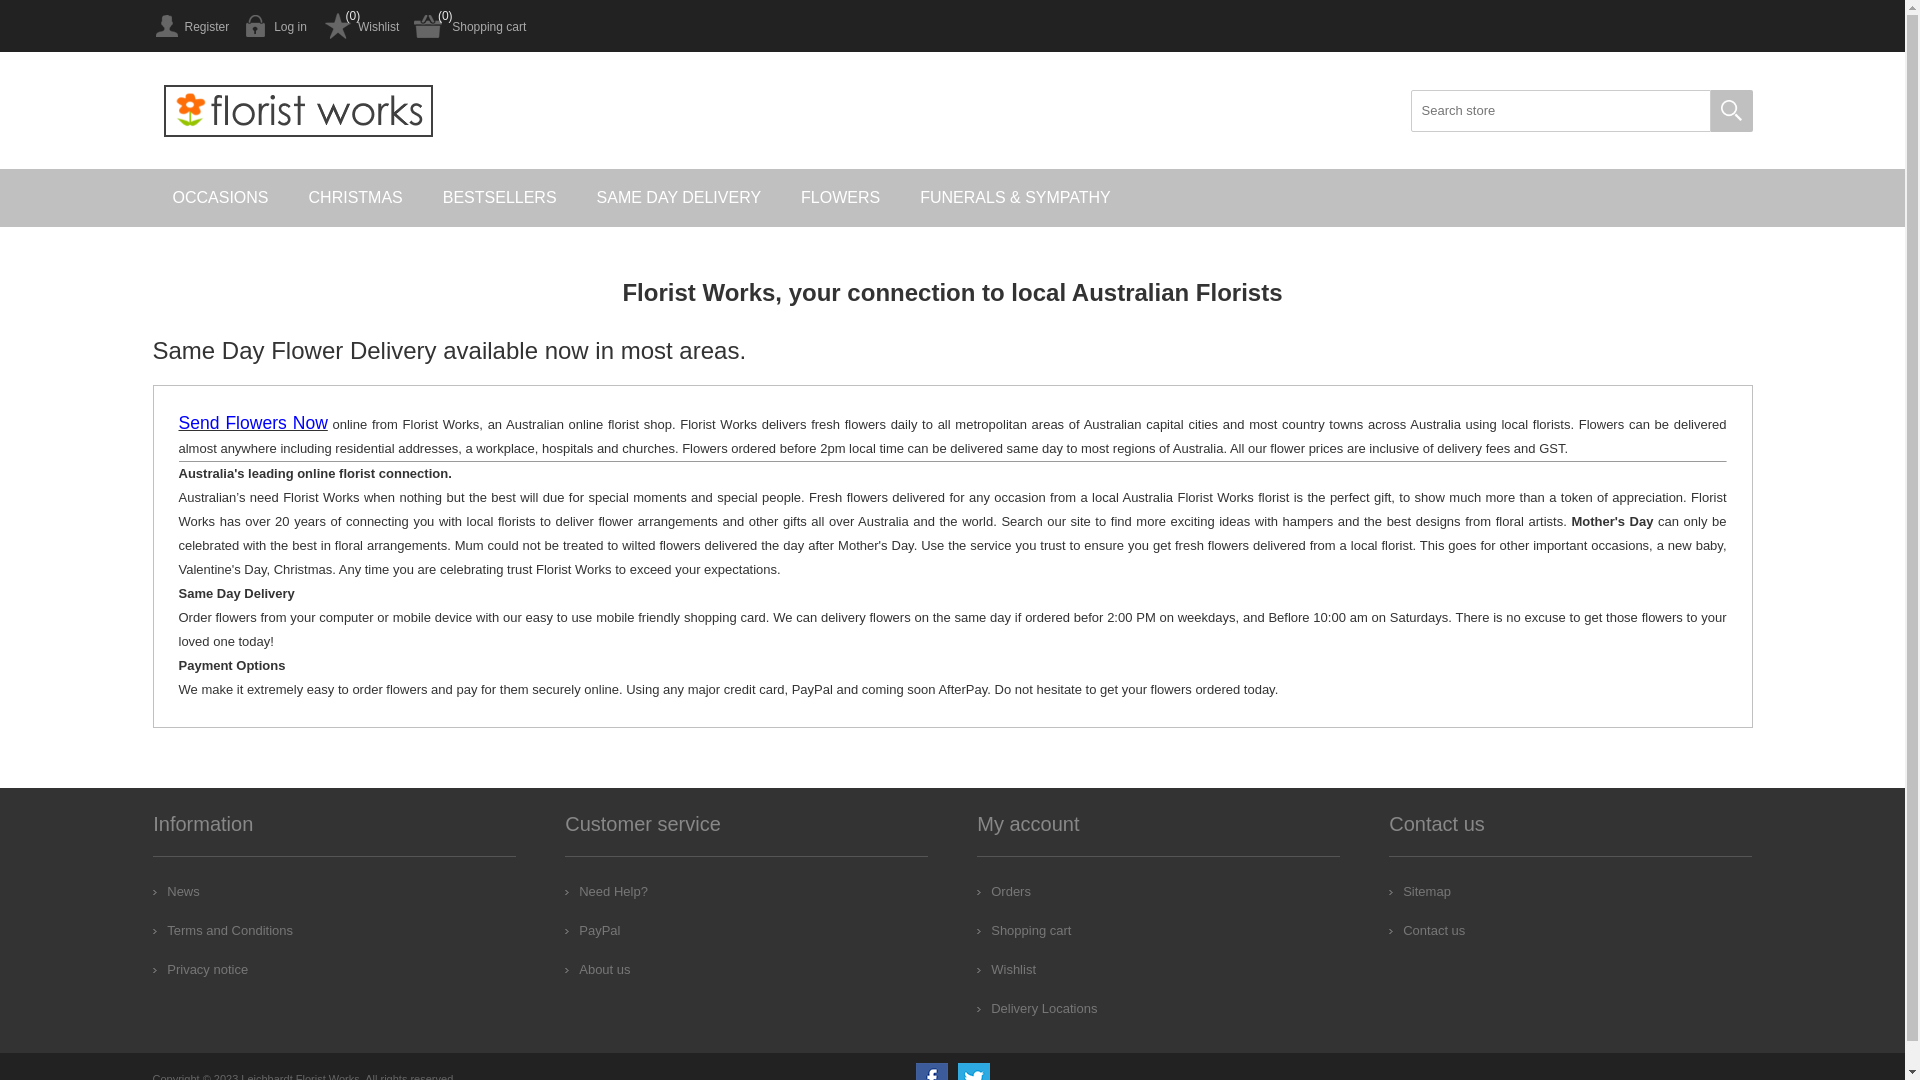 This screenshot has width=1920, height=1080. What do you see at coordinates (1024, 930) in the screenshot?
I see `Shopping cart` at bounding box center [1024, 930].